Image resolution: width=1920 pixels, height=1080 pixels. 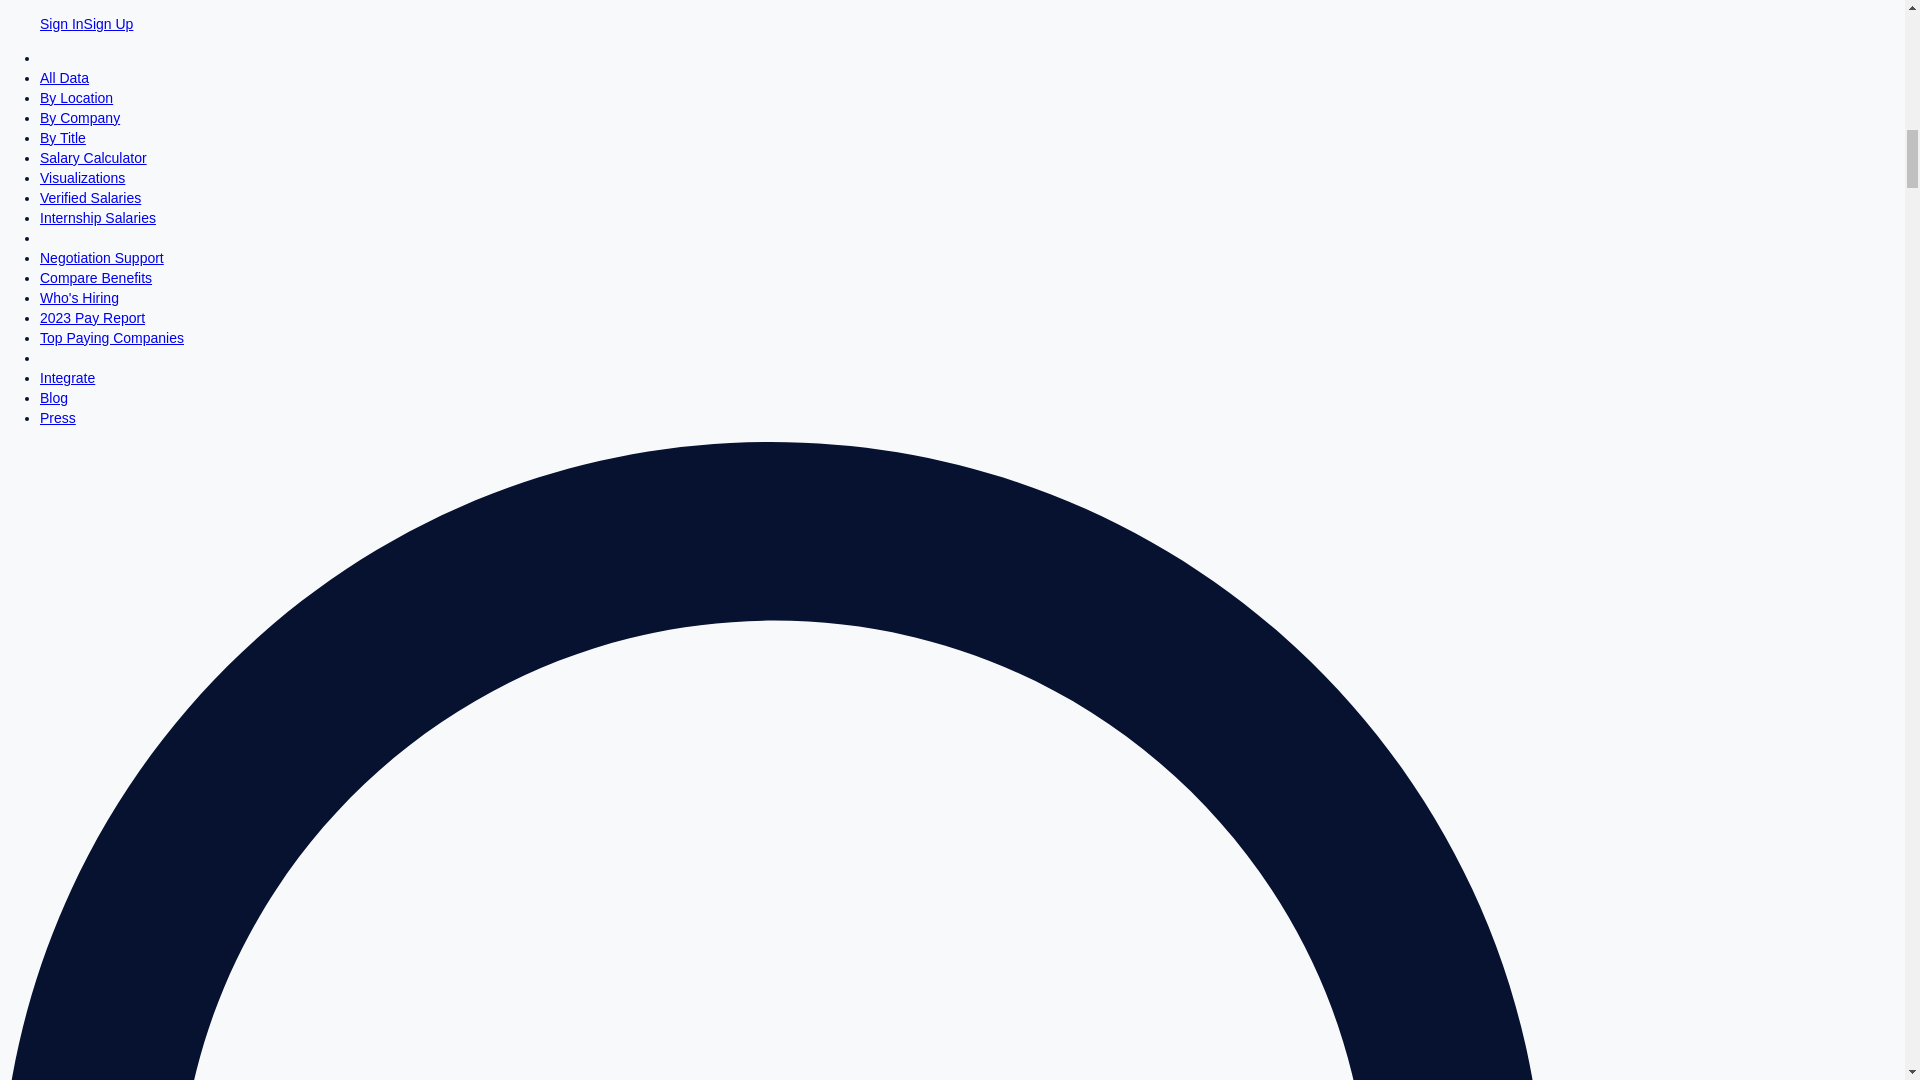 What do you see at coordinates (76, 97) in the screenshot?
I see `By Location` at bounding box center [76, 97].